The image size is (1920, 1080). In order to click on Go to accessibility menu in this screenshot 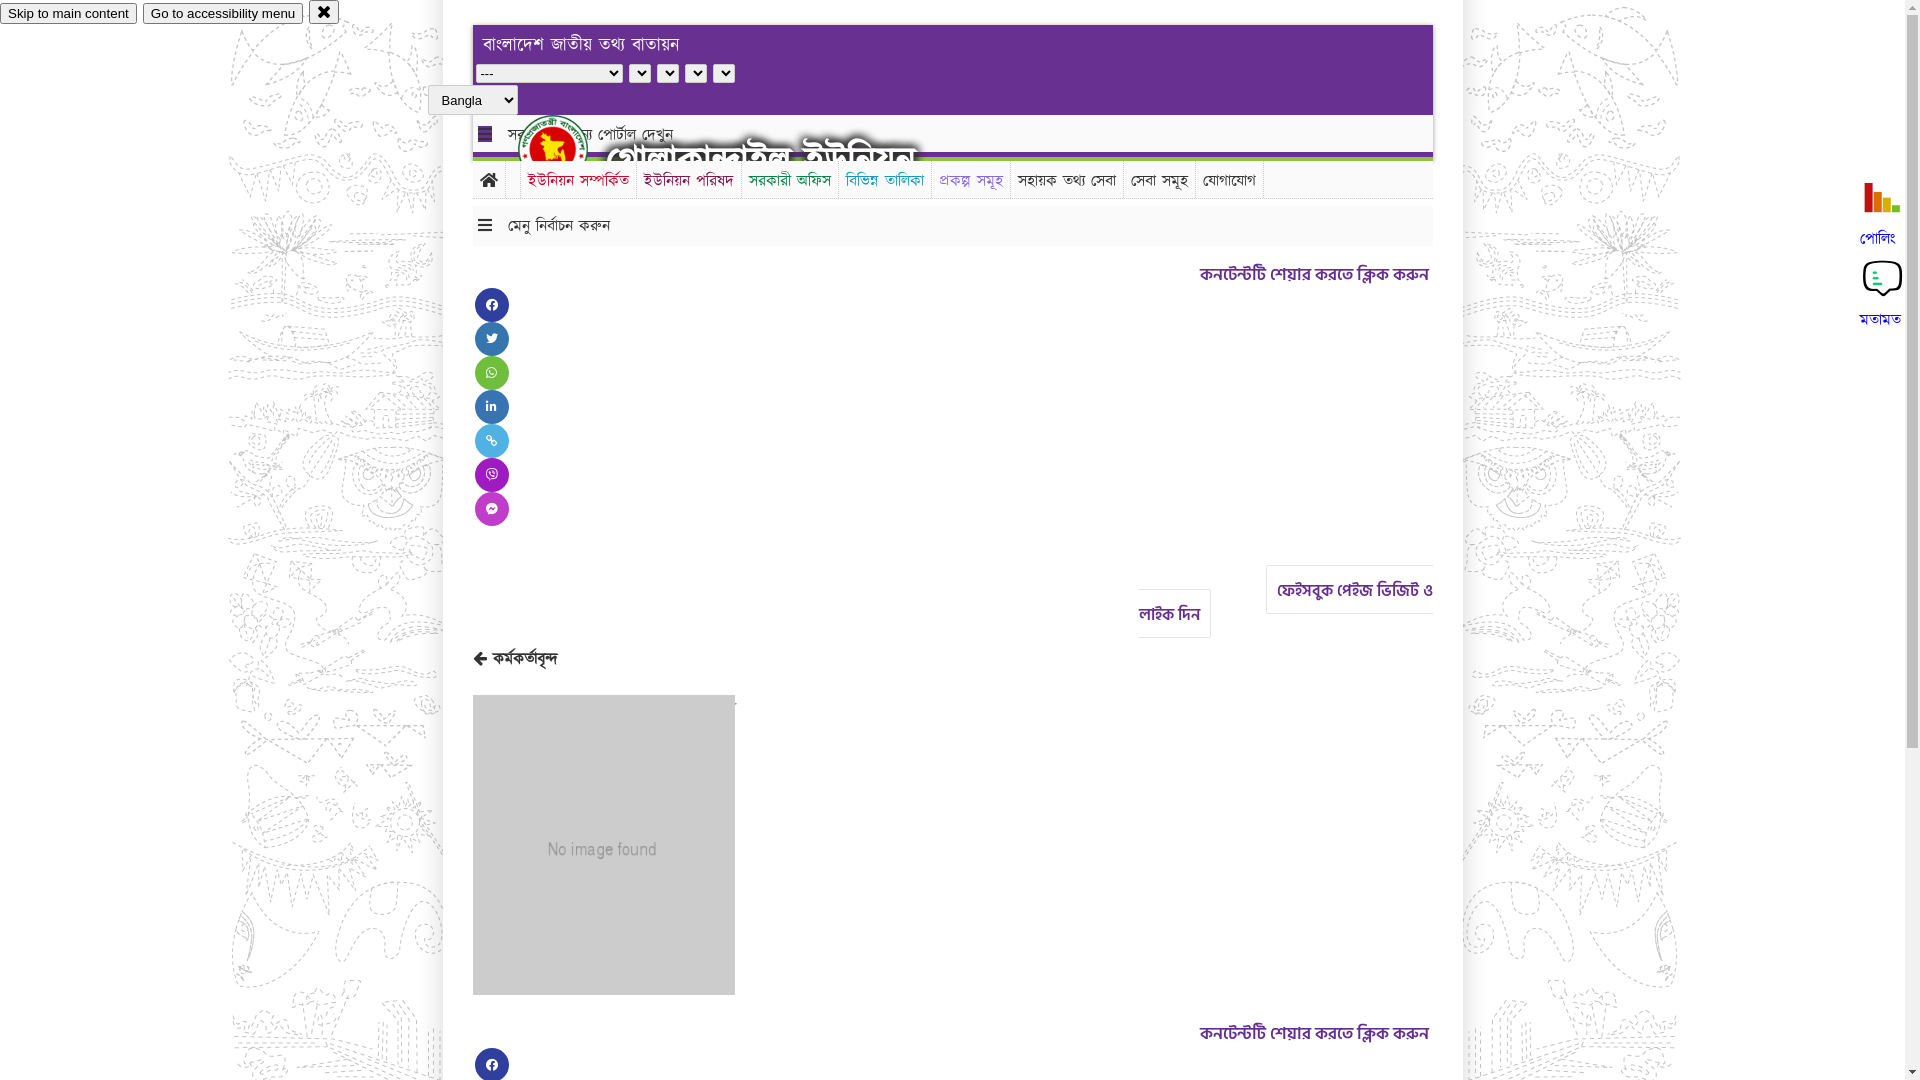, I will do `click(223, 14)`.